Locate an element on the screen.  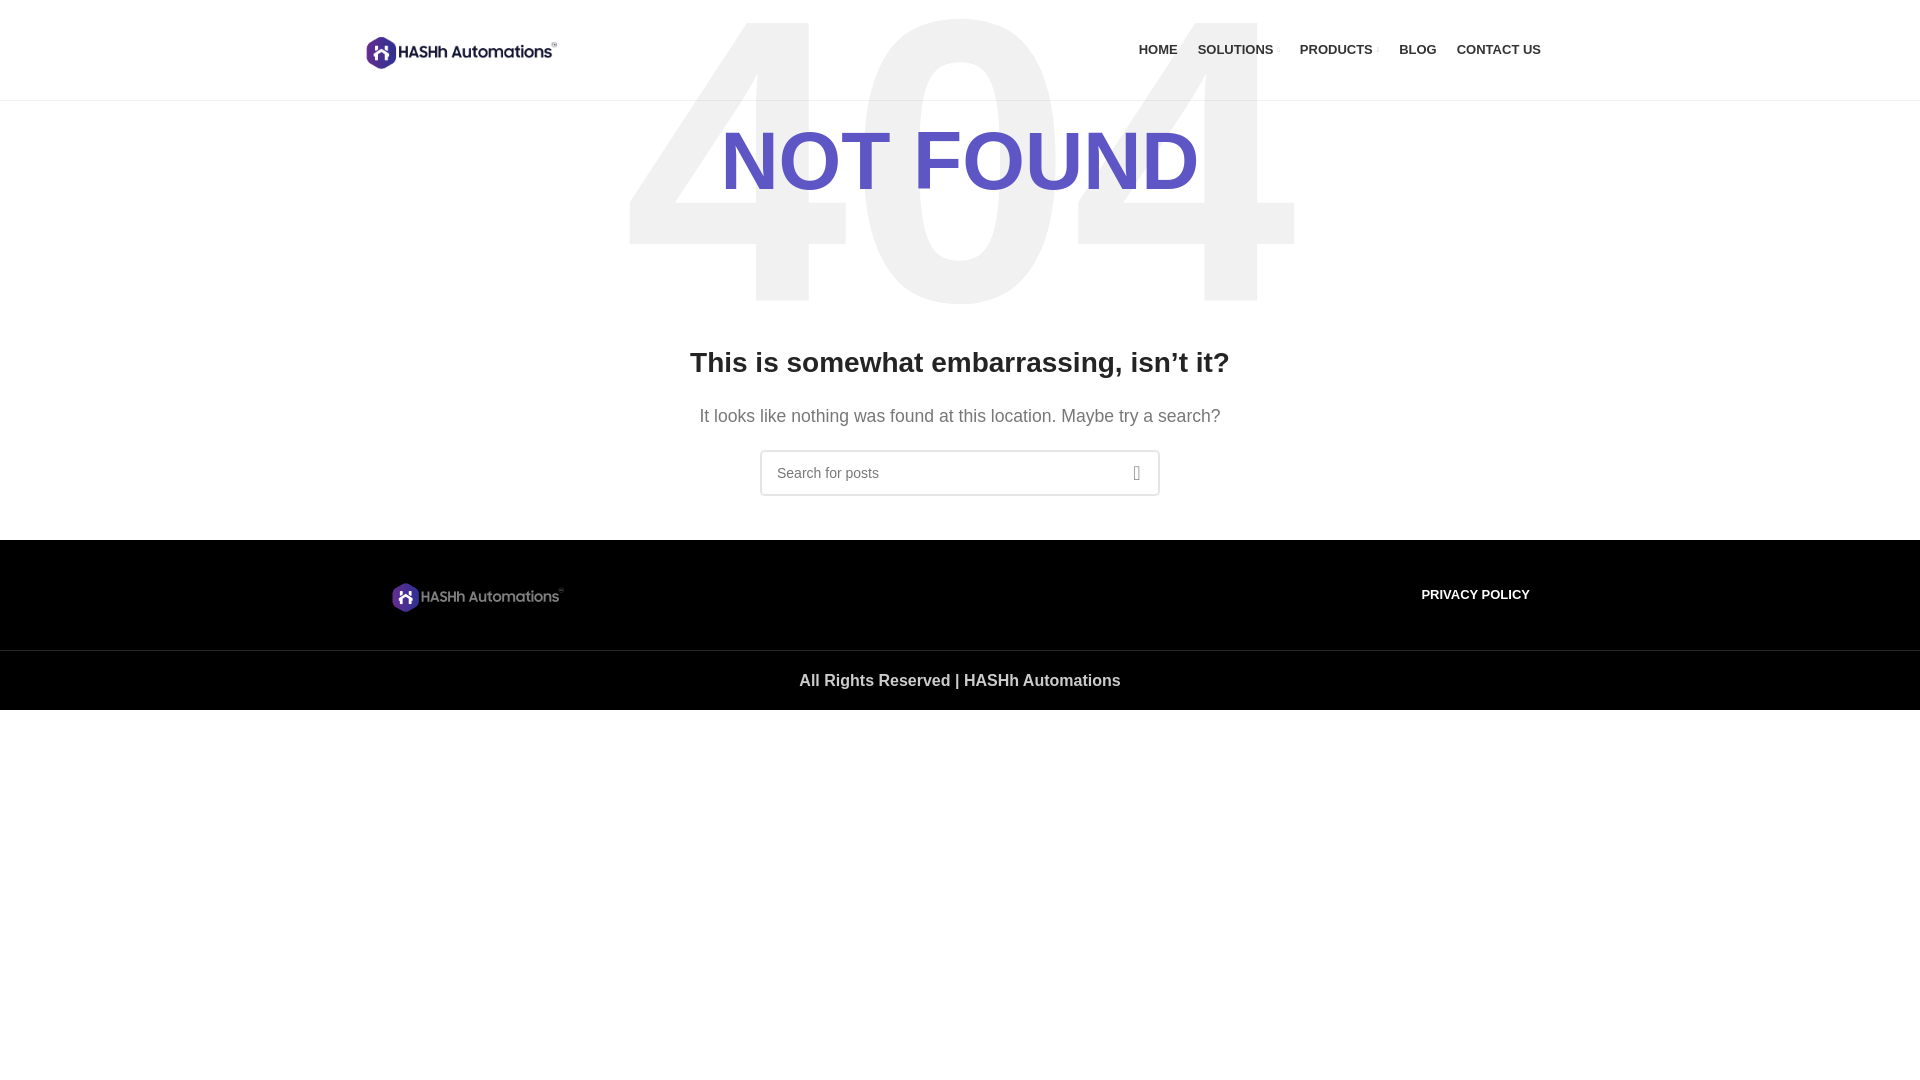
PRODUCTS is located at coordinates (1338, 50).